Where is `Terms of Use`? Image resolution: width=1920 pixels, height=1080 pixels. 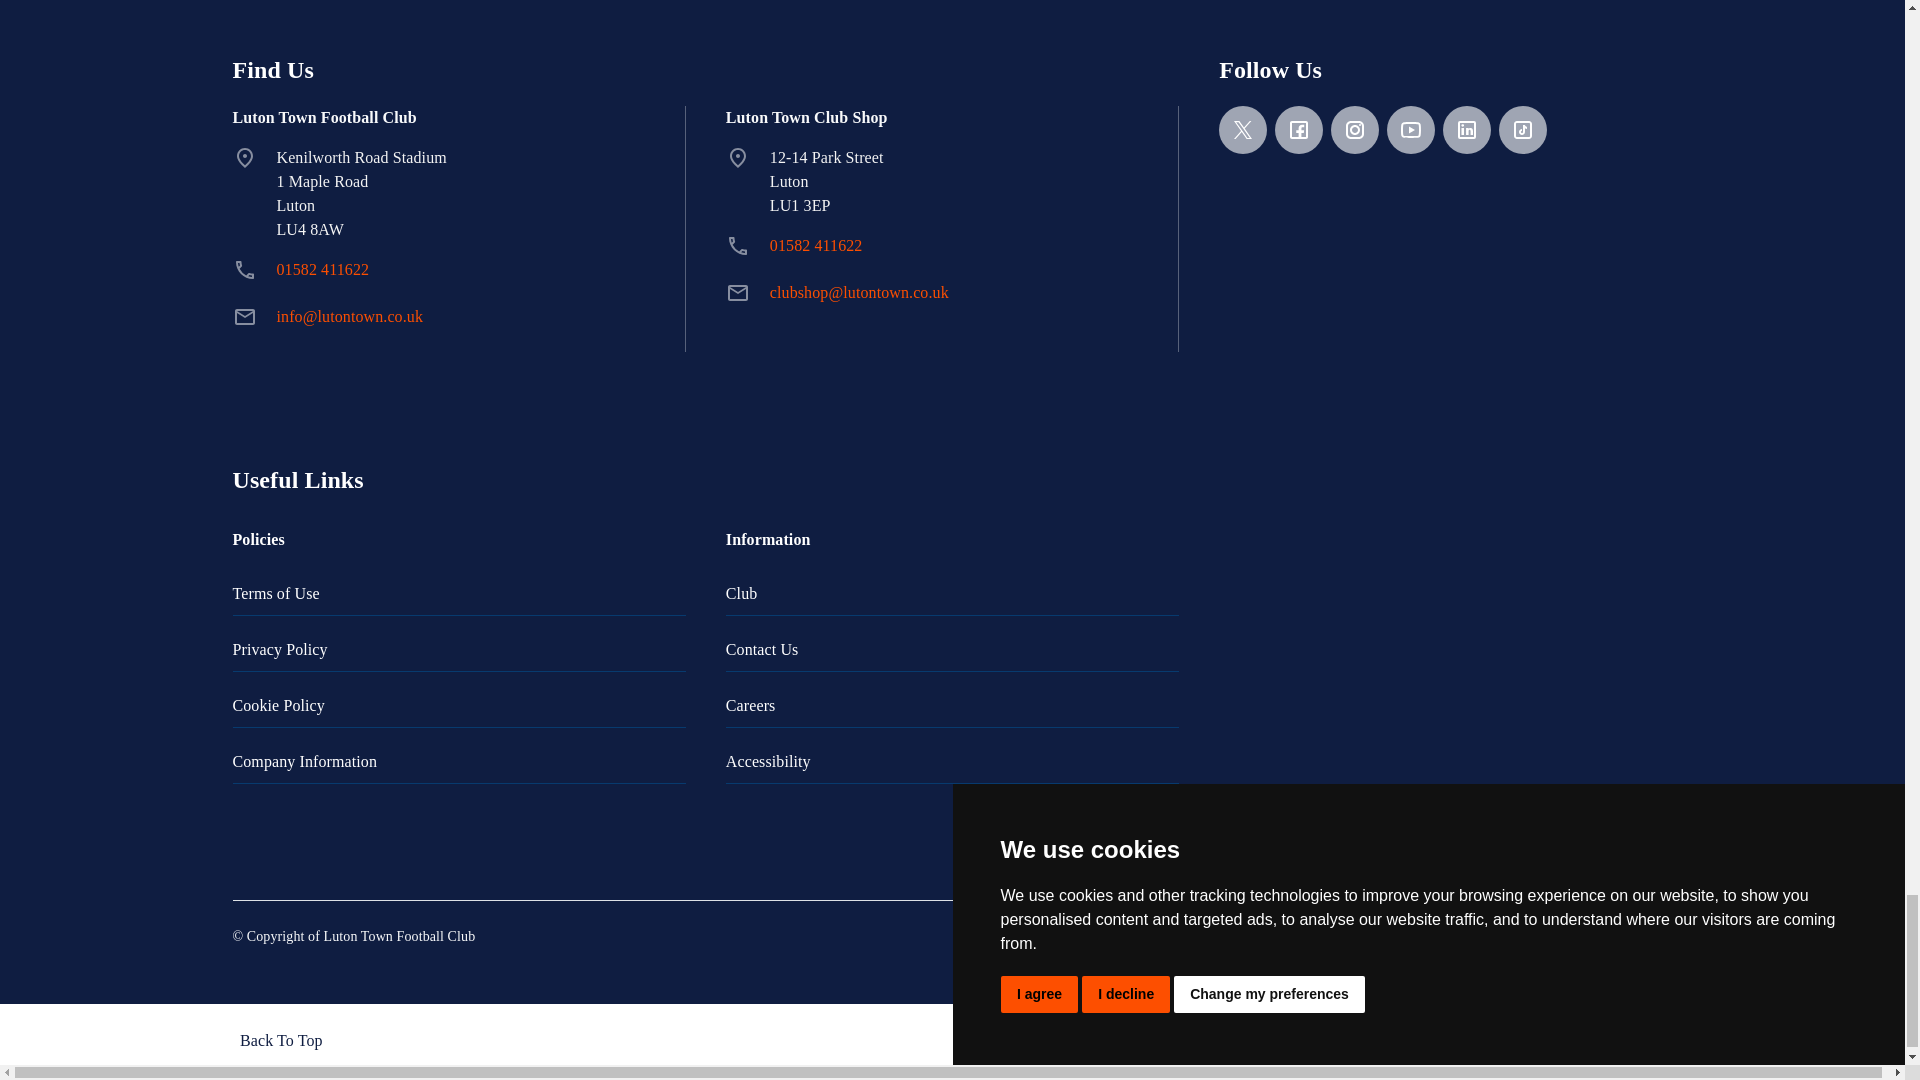 Terms of Use is located at coordinates (458, 594).